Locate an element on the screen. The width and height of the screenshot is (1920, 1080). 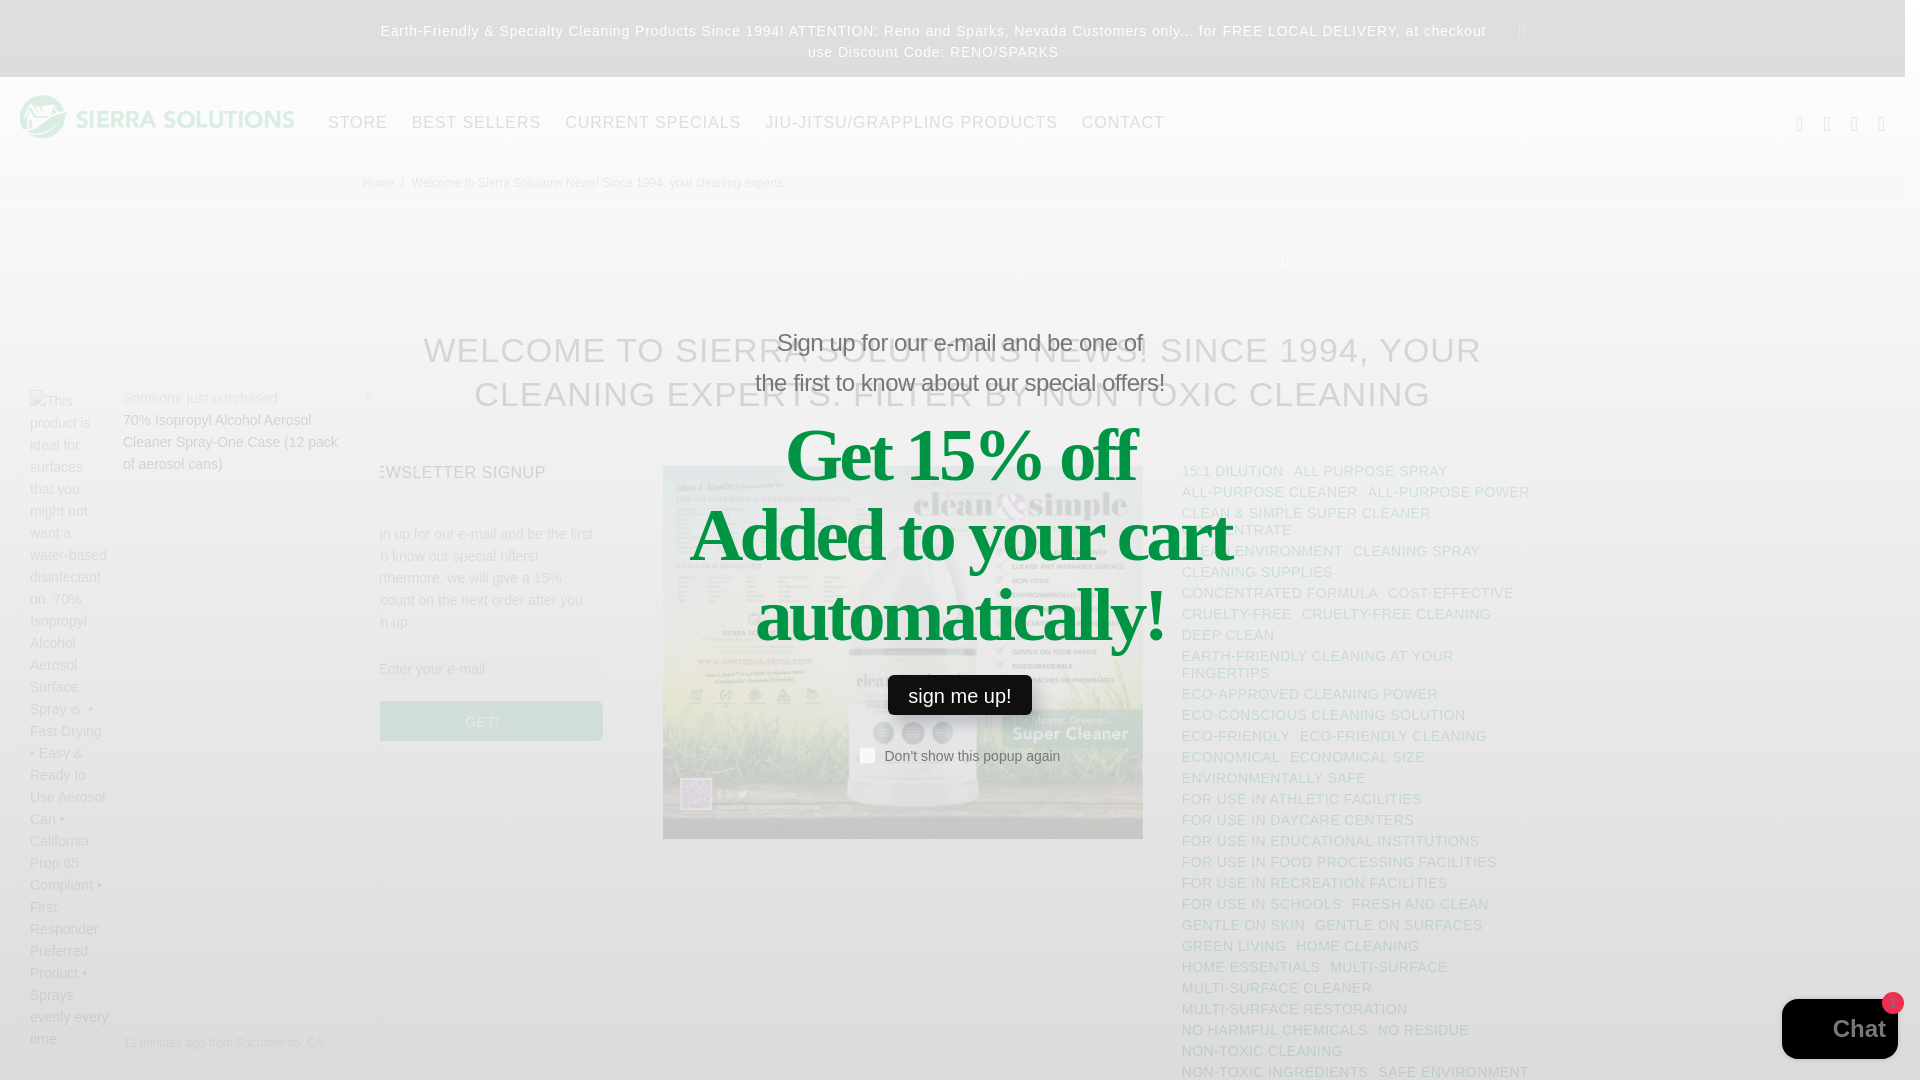
Show articles tagged cleaning spray is located at coordinates (1416, 551).